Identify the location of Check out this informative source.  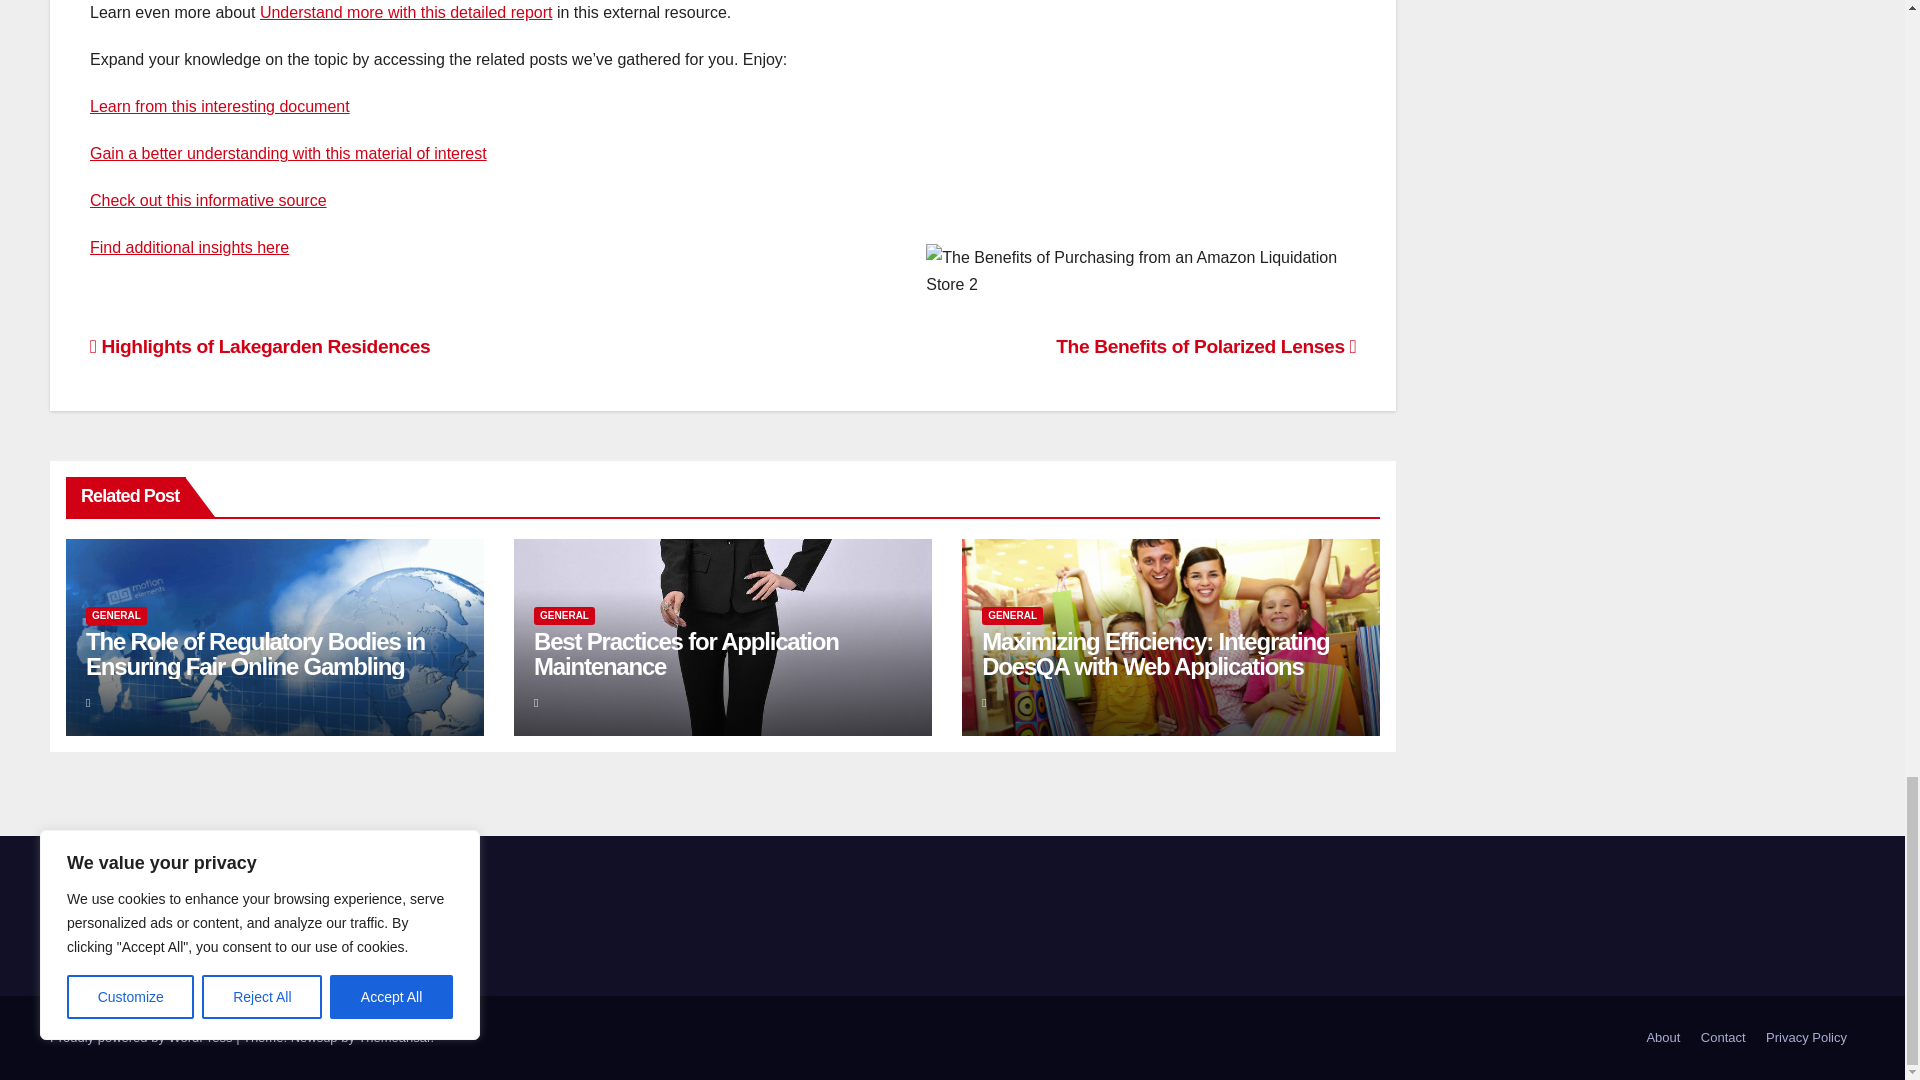
(208, 200).